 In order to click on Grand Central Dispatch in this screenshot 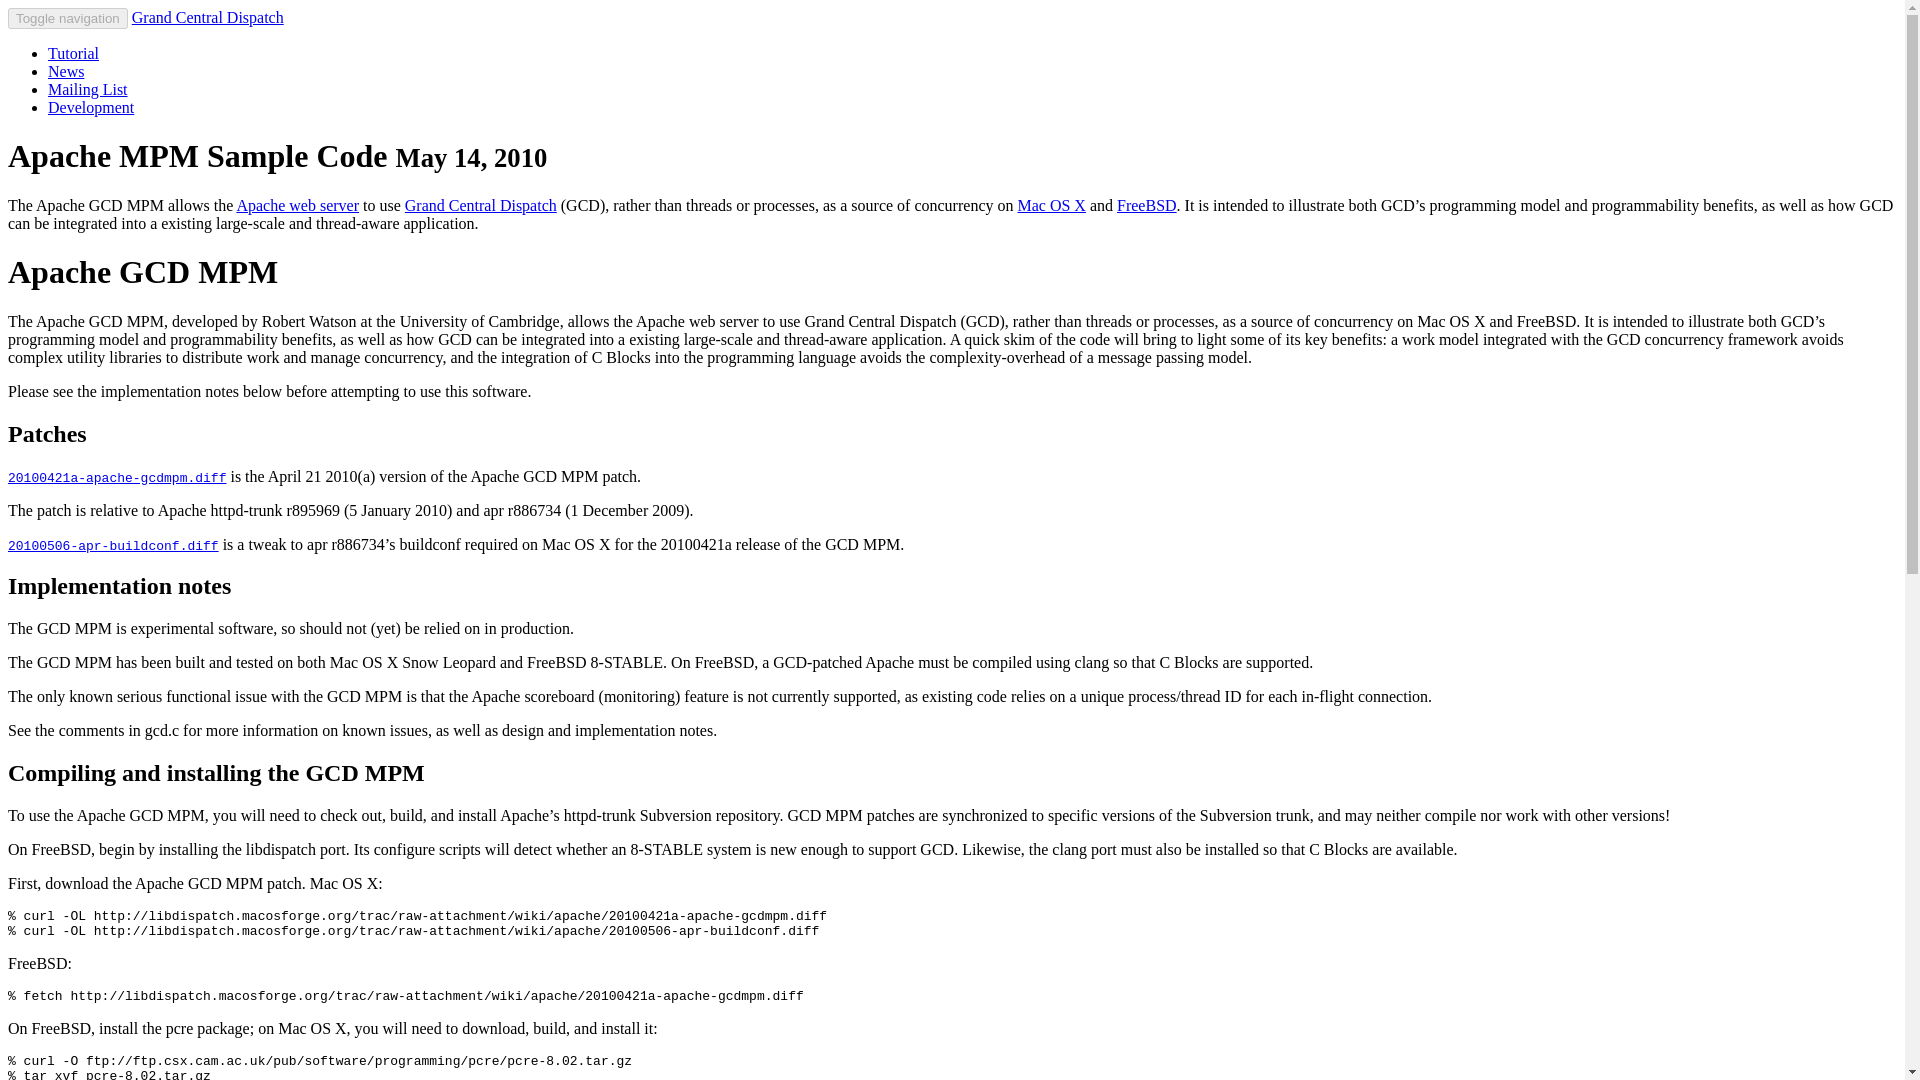, I will do `click(208, 16)`.